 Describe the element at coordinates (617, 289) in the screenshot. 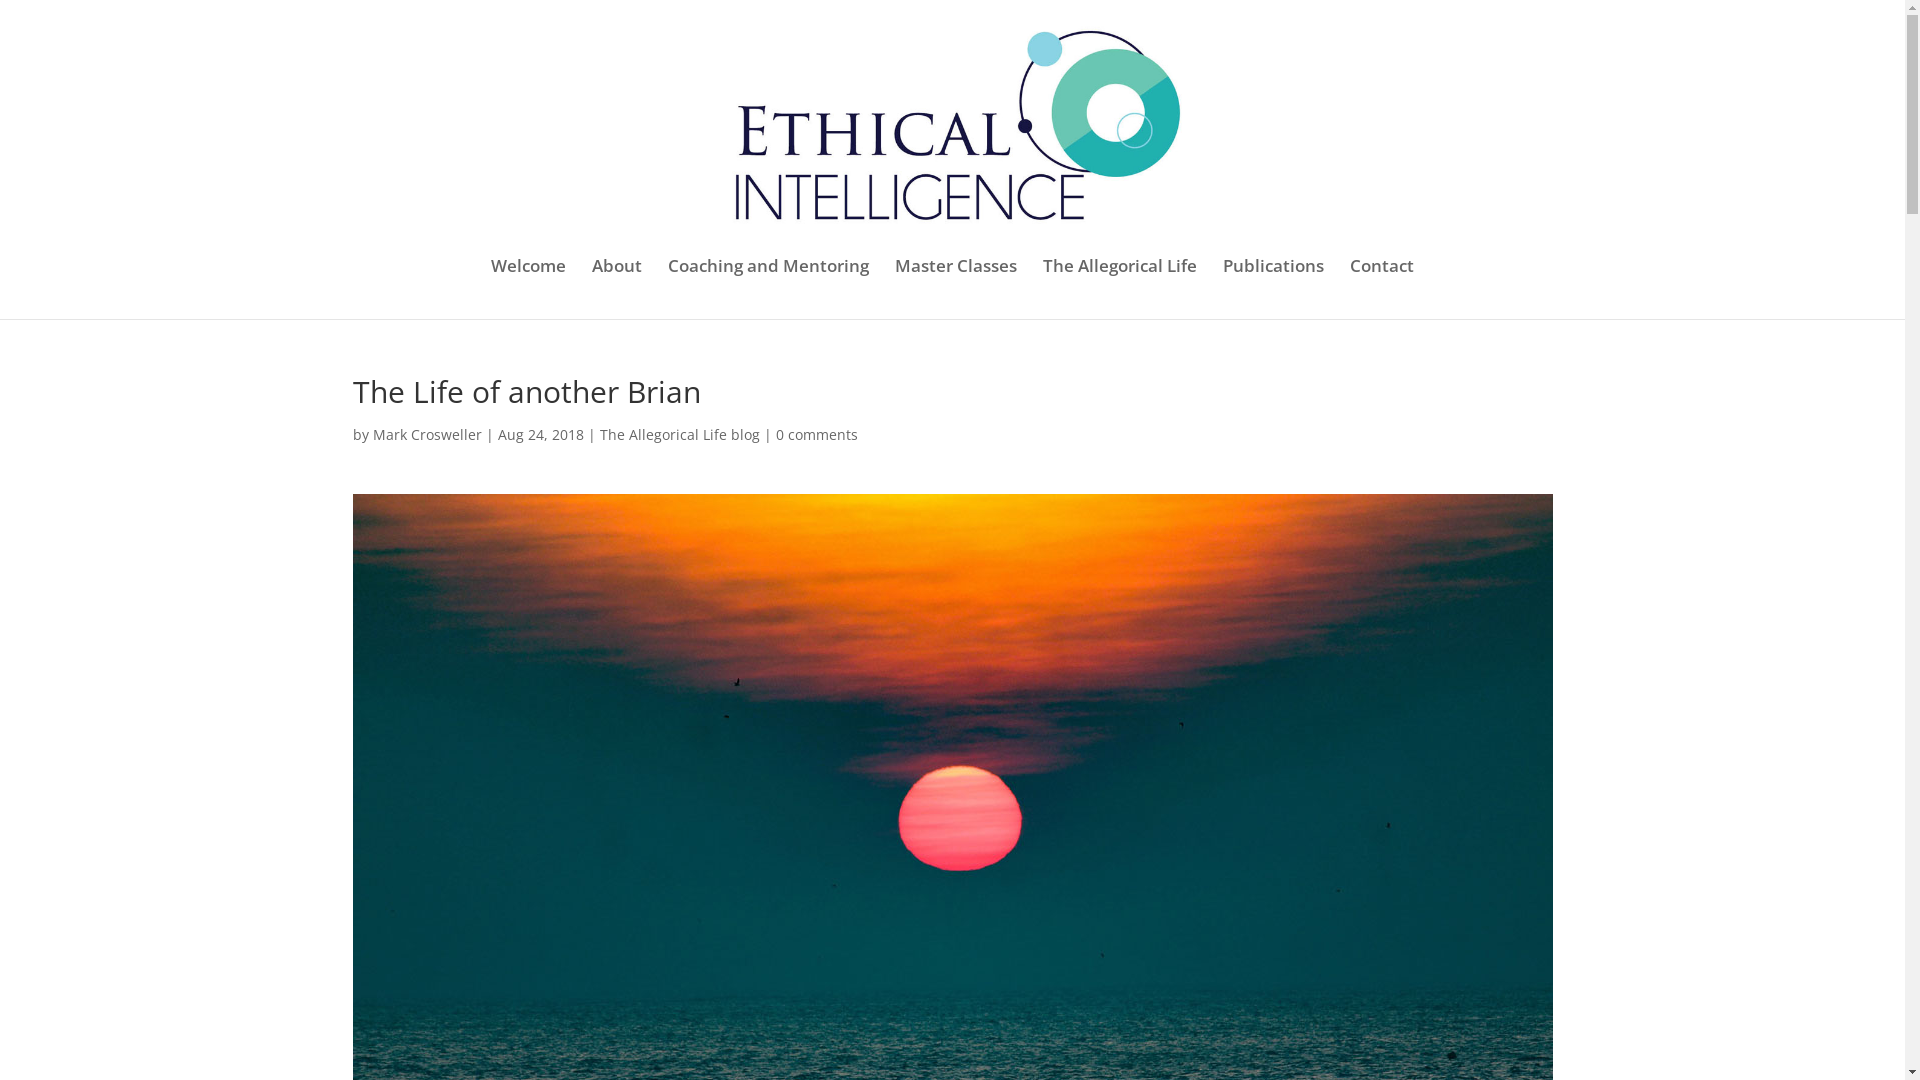

I see `About` at that location.